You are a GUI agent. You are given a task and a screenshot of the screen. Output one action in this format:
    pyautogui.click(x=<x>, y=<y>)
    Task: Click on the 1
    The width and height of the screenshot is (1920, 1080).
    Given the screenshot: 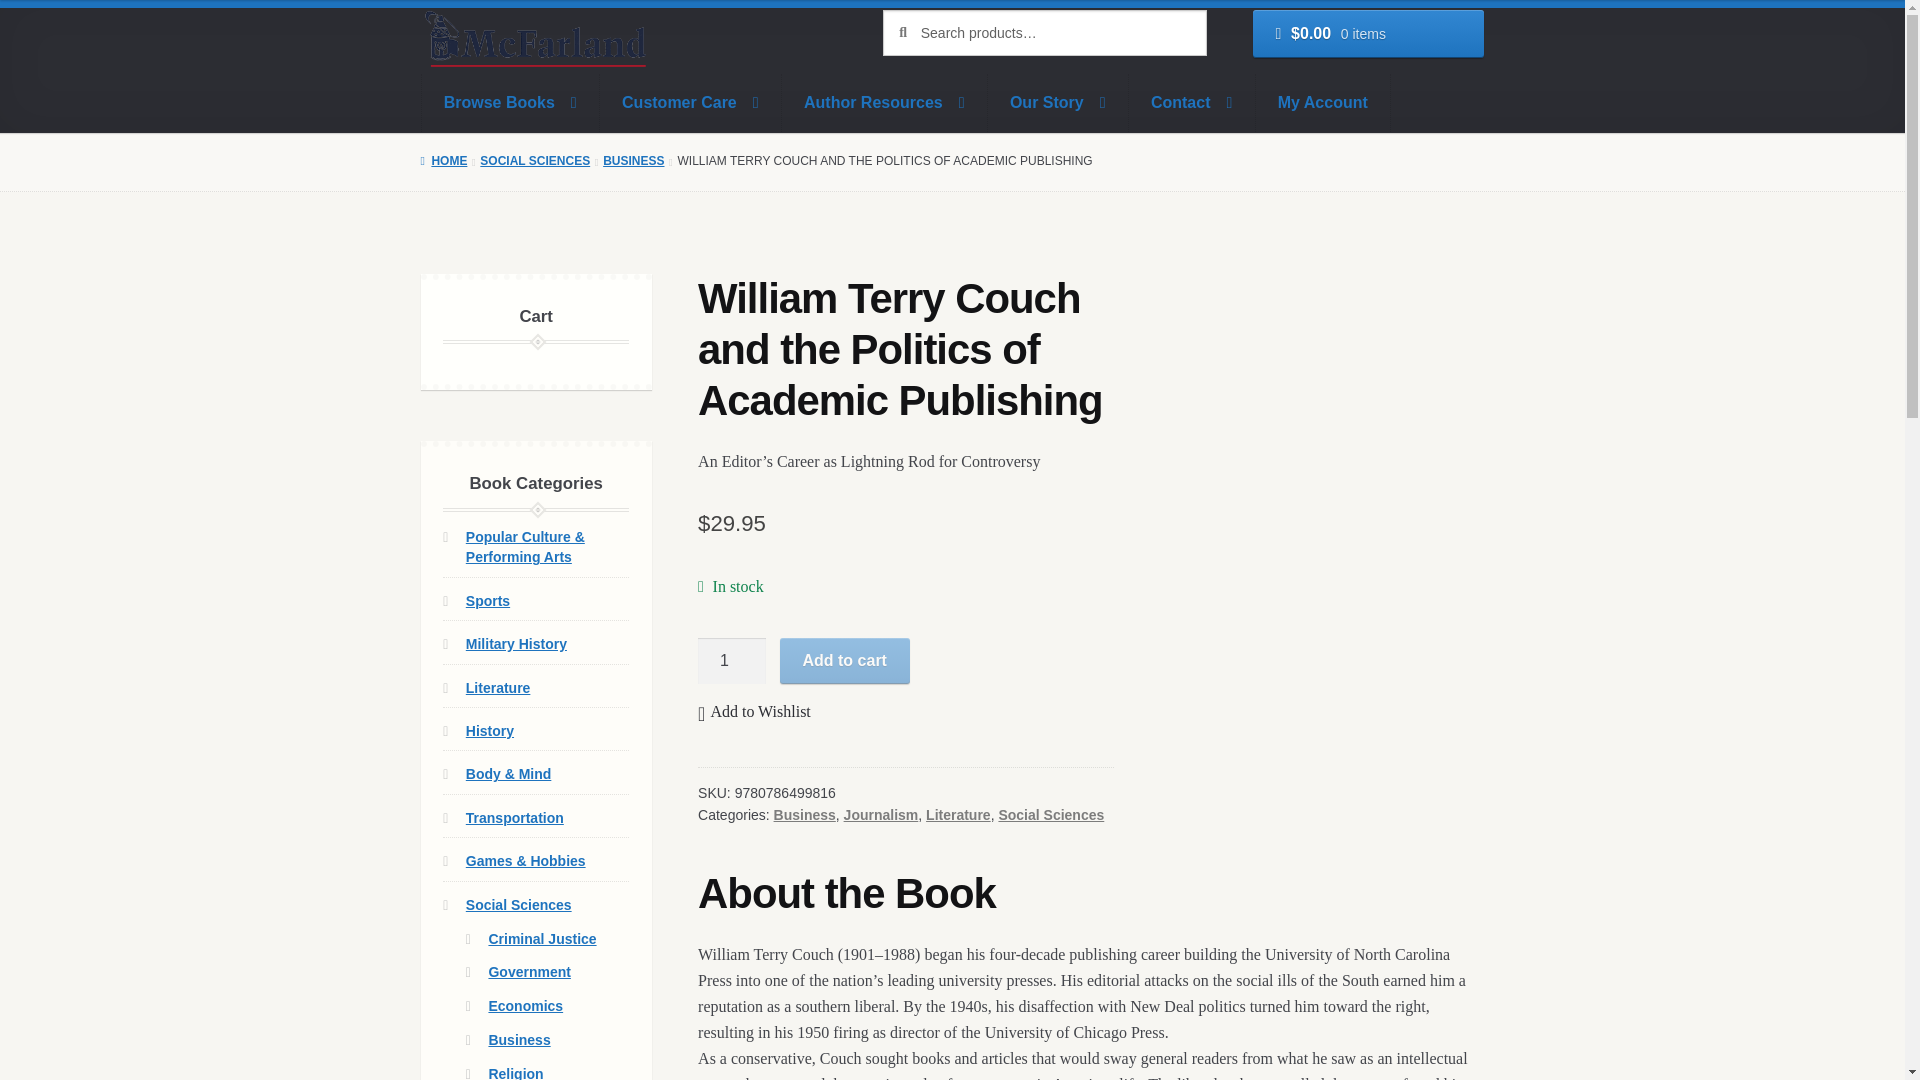 What is the action you would take?
    pyautogui.click(x=732, y=660)
    